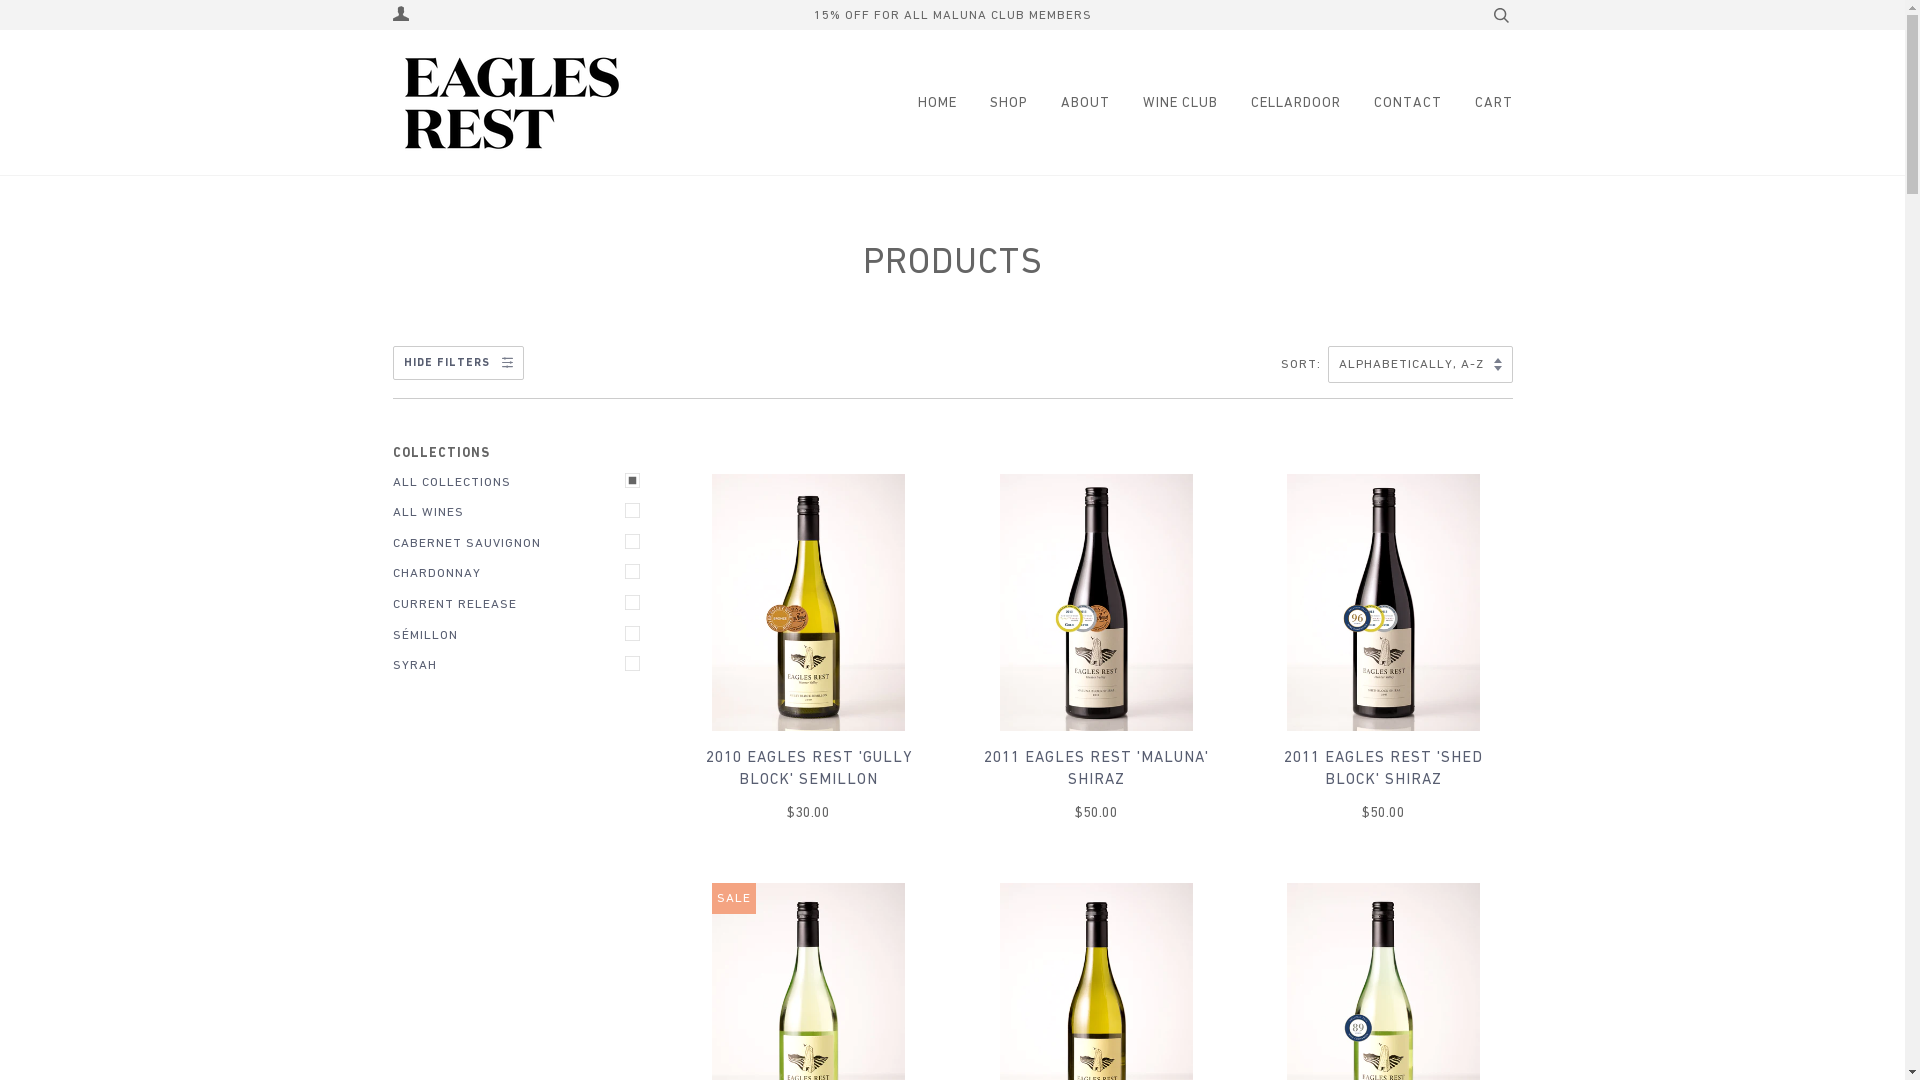 The image size is (1920, 1080). What do you see at coordinates (1096, 784) in the screenshot?
I see `2011 EAGLES REST 'MALUNA' SHIRAZ
$50.00` at bounding box center [1096, 784].